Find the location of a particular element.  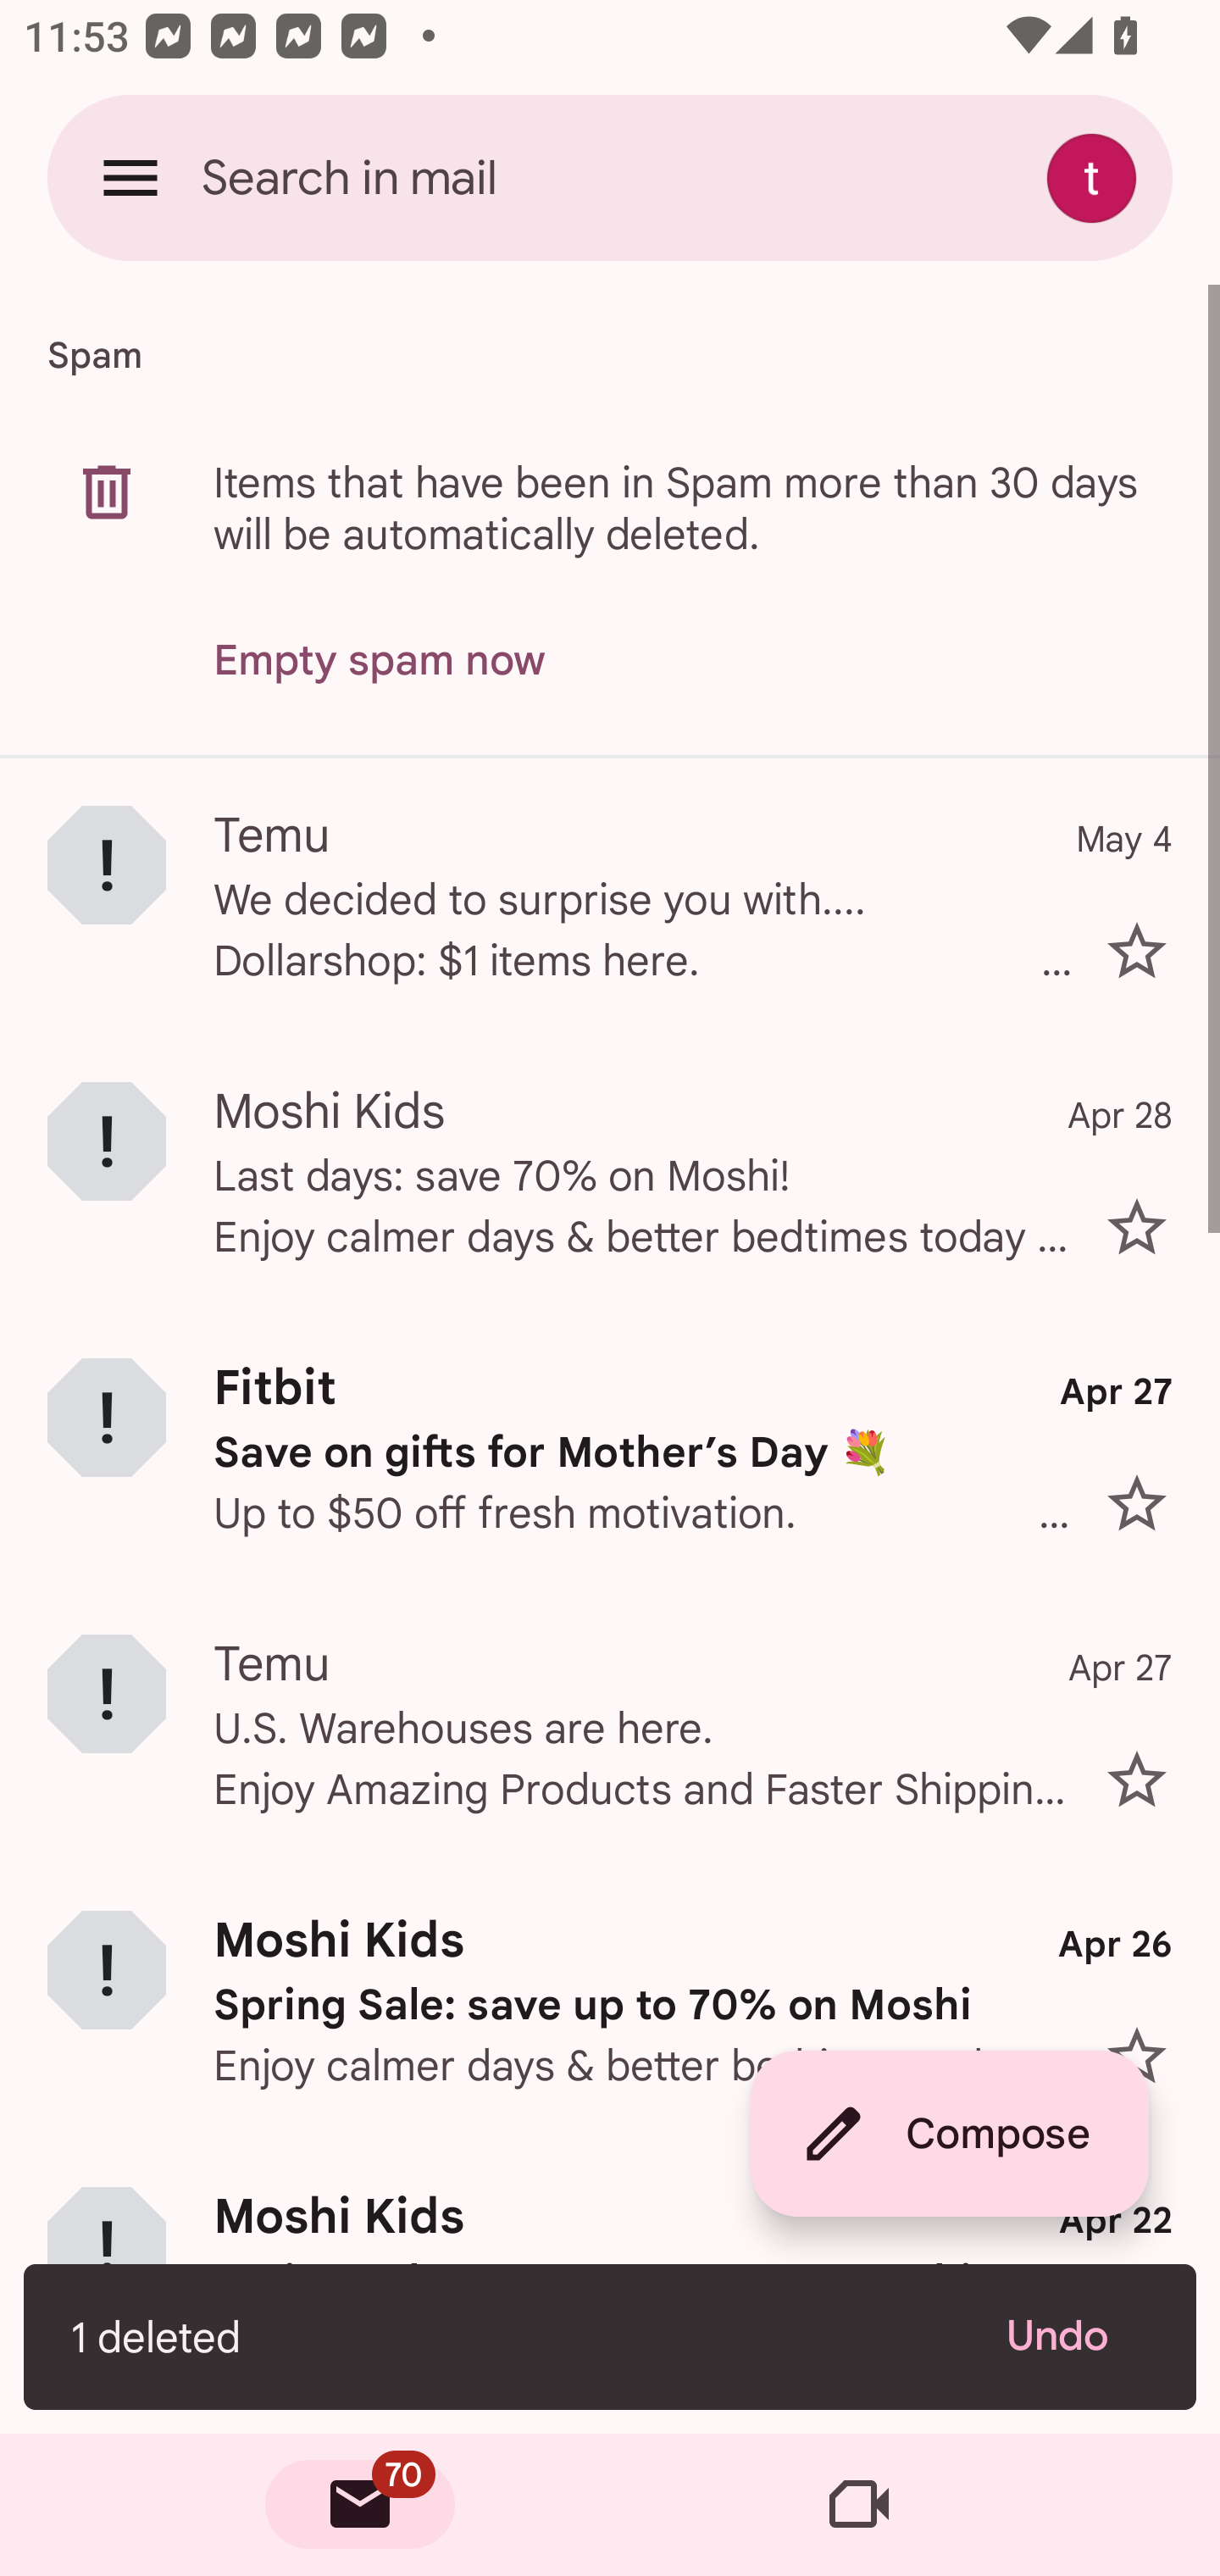

Empty spam now is located at coordinates (380, 661).